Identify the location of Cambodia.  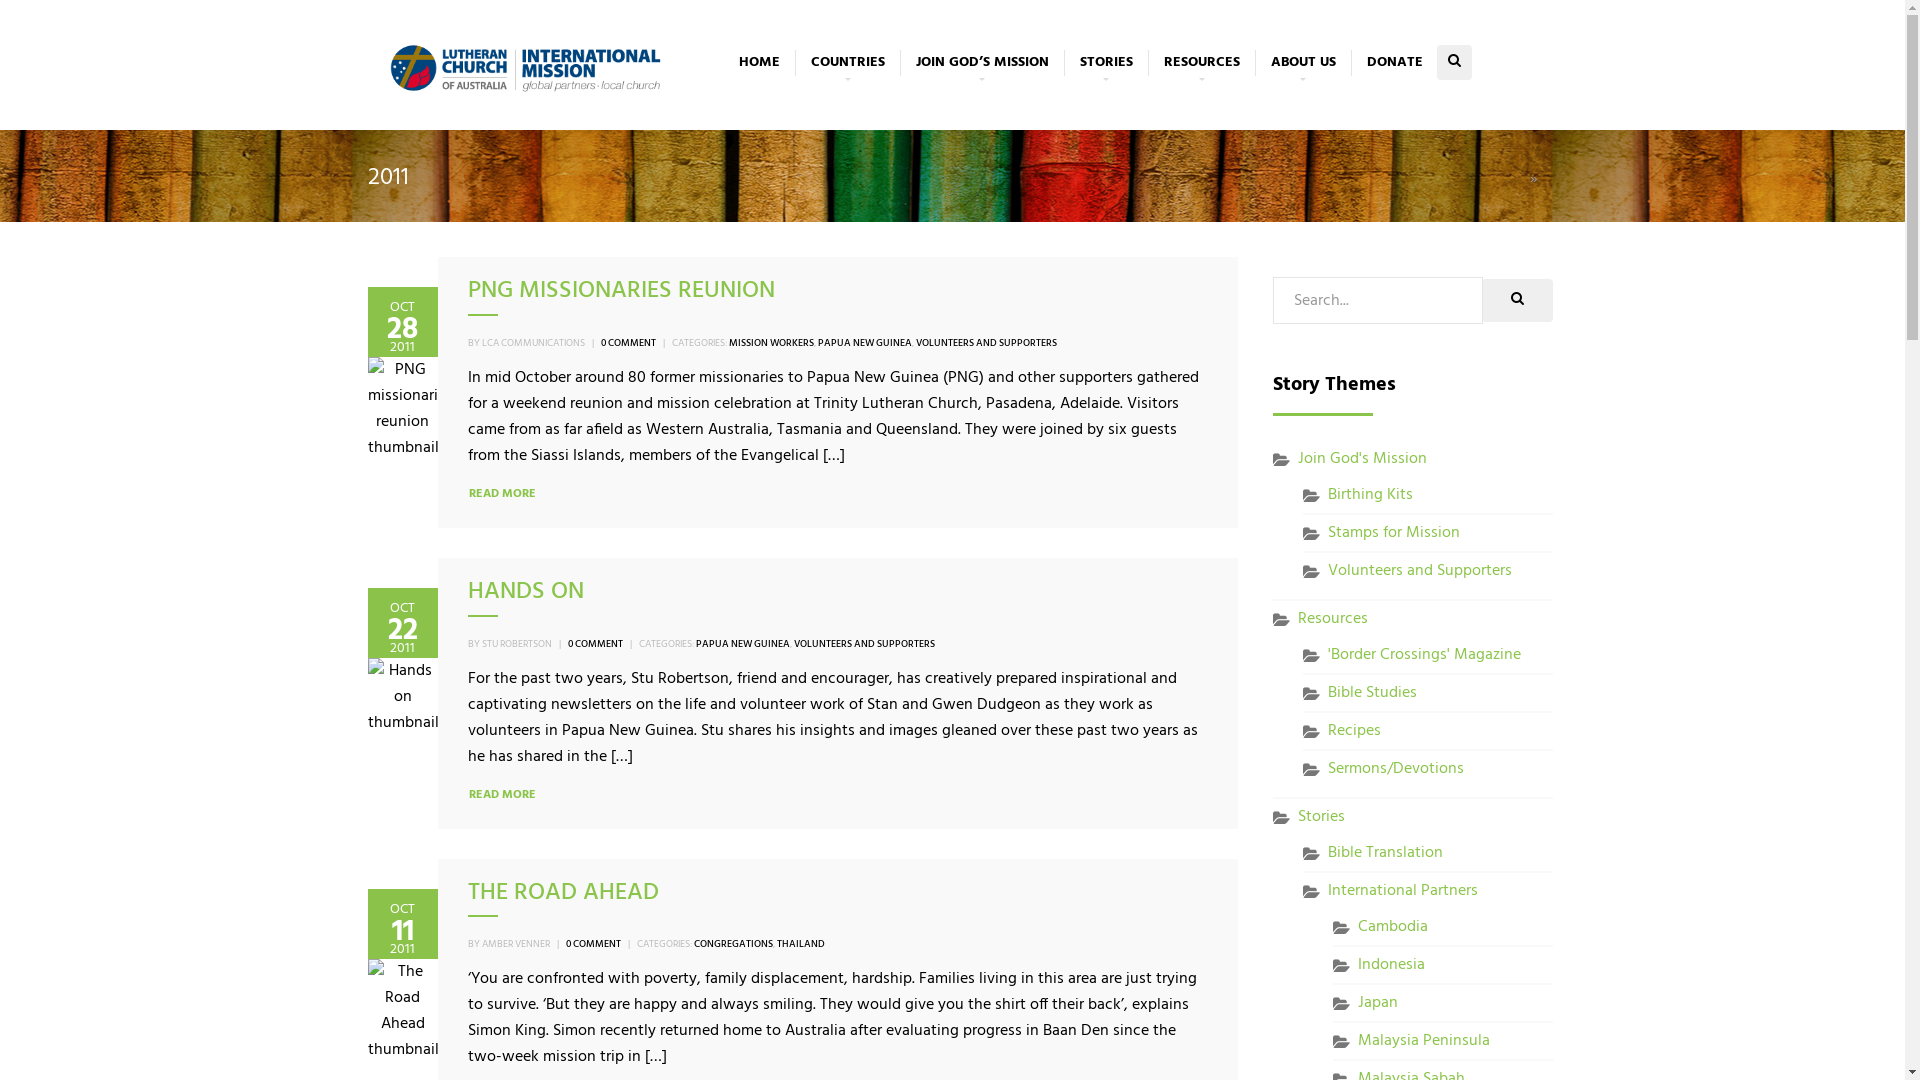
(1393, 927).